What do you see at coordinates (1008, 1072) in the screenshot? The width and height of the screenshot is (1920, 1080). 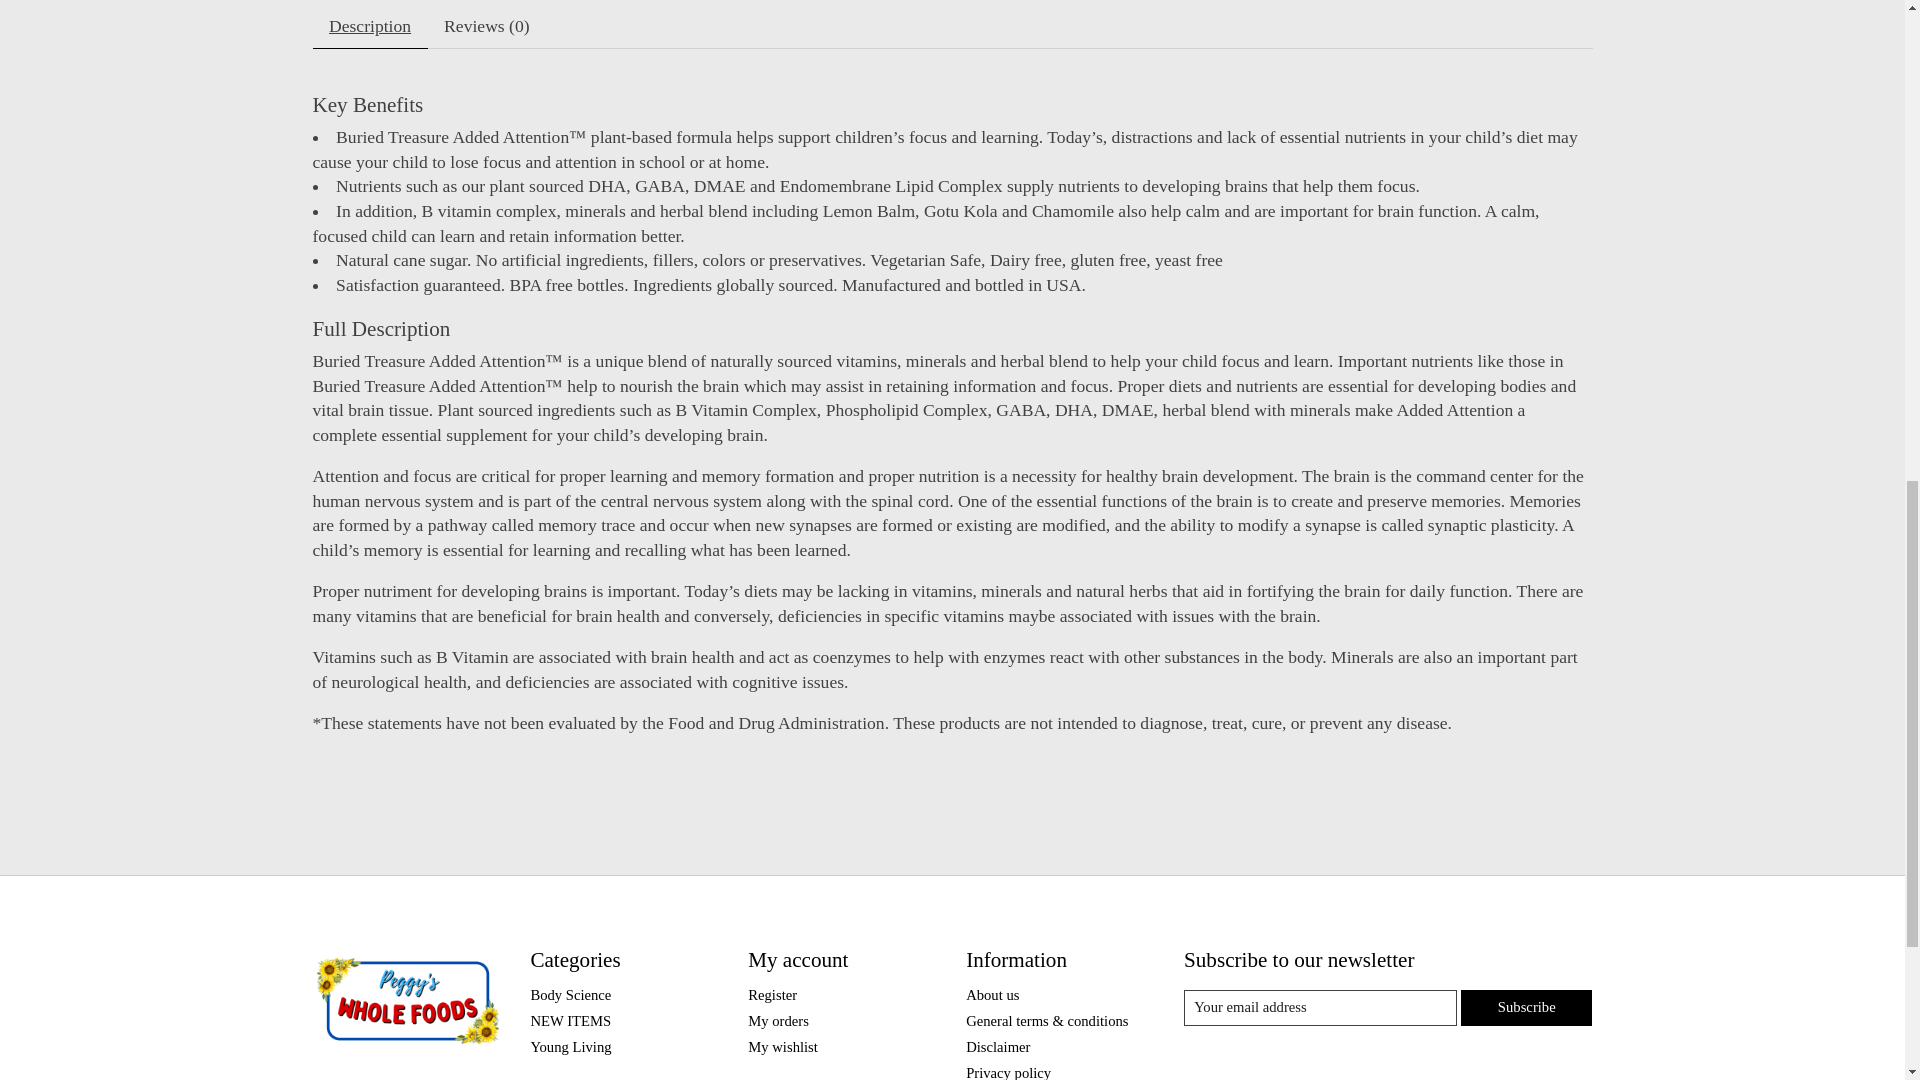 I see `Privacy policy` at bounding box center [1008, 1072].